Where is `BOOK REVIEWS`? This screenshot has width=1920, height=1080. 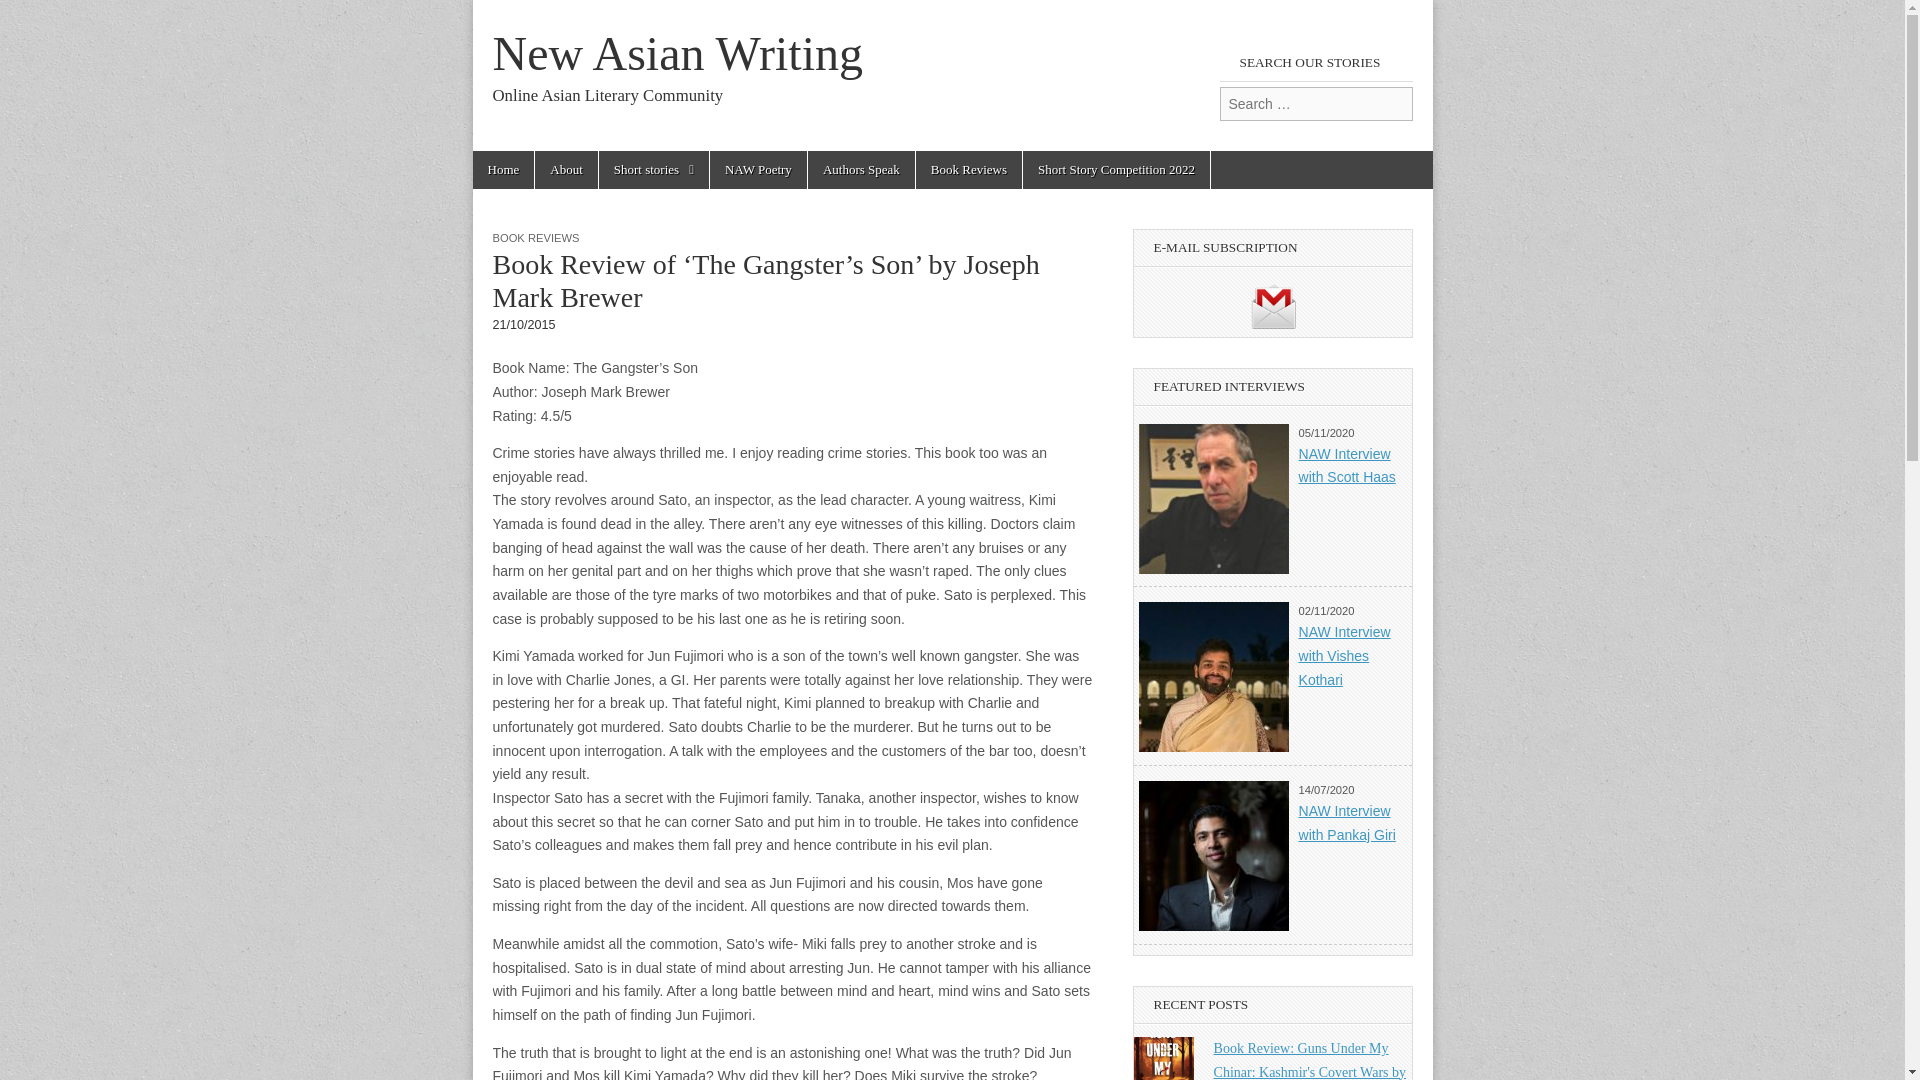
BOOK REVIEWS is located at coordinates (535, 238).